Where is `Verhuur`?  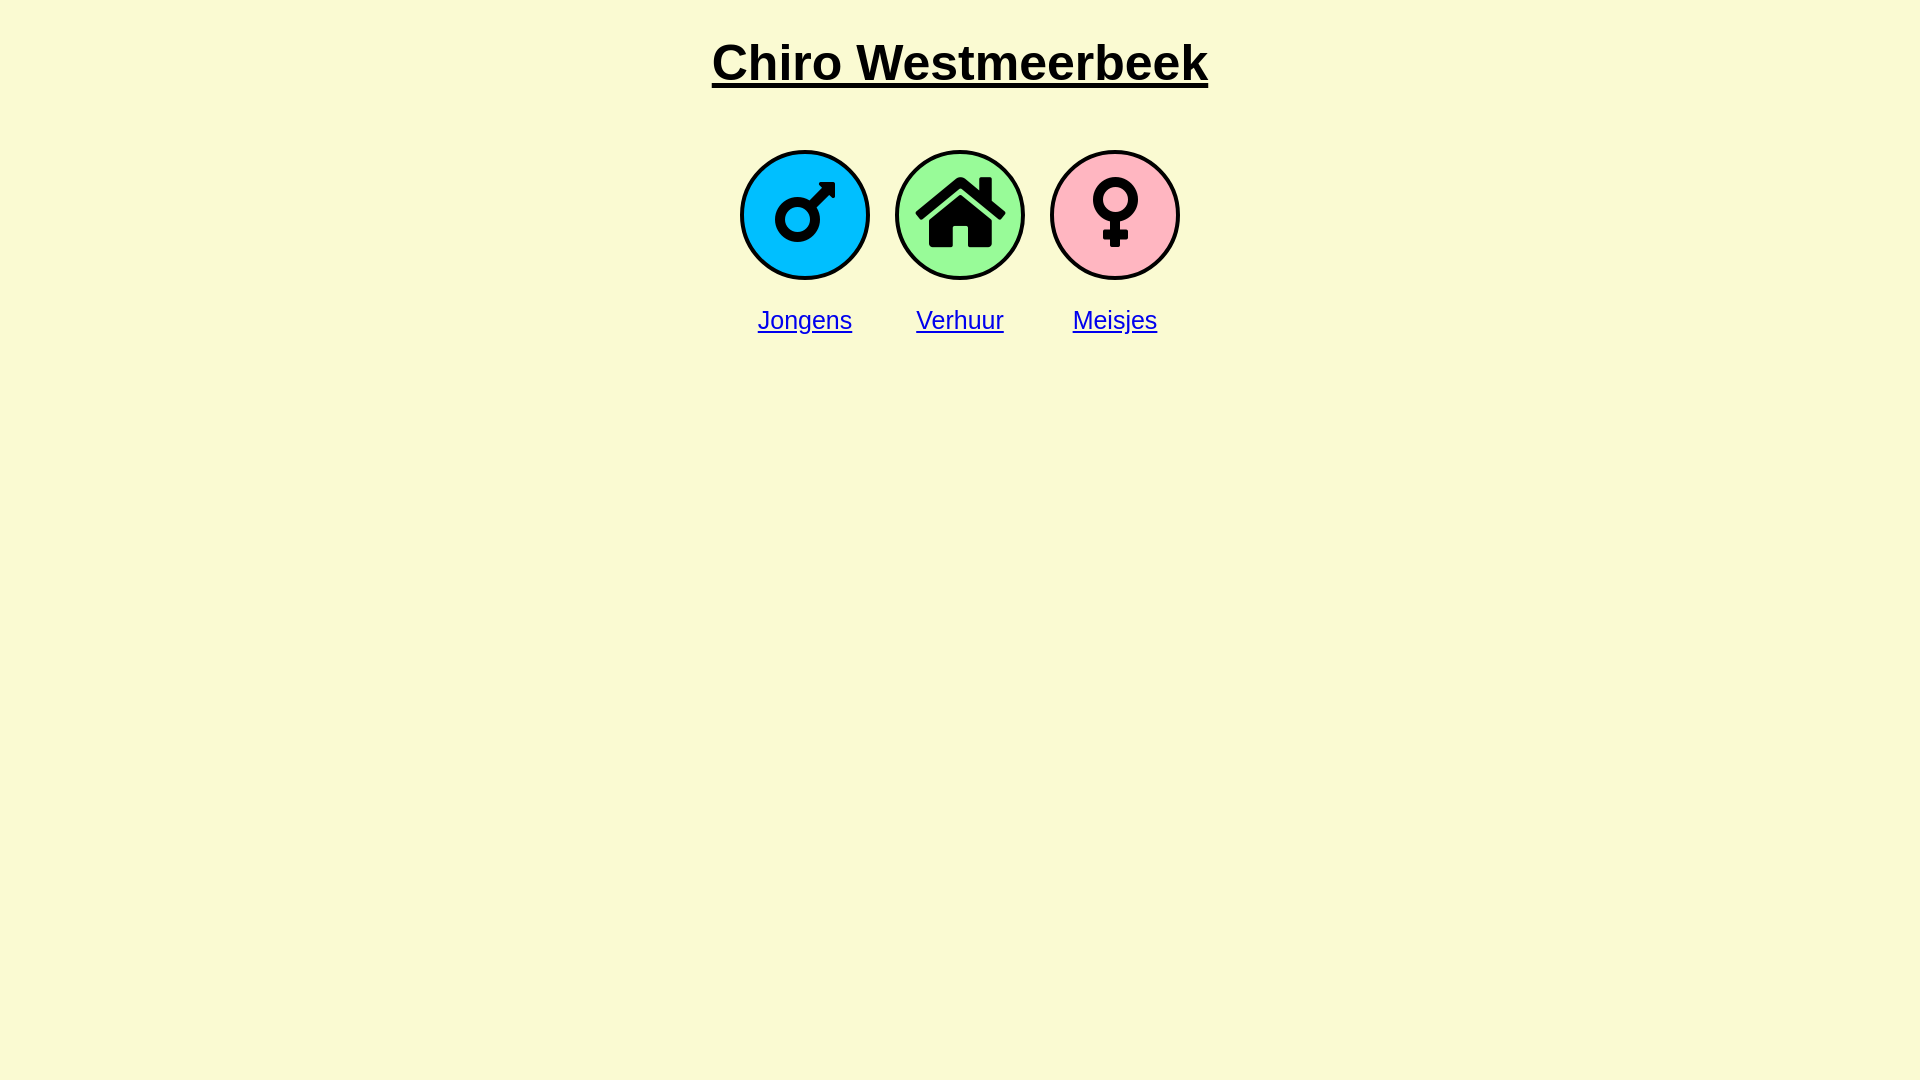 Verhuur is located at coordinates (960, 320).